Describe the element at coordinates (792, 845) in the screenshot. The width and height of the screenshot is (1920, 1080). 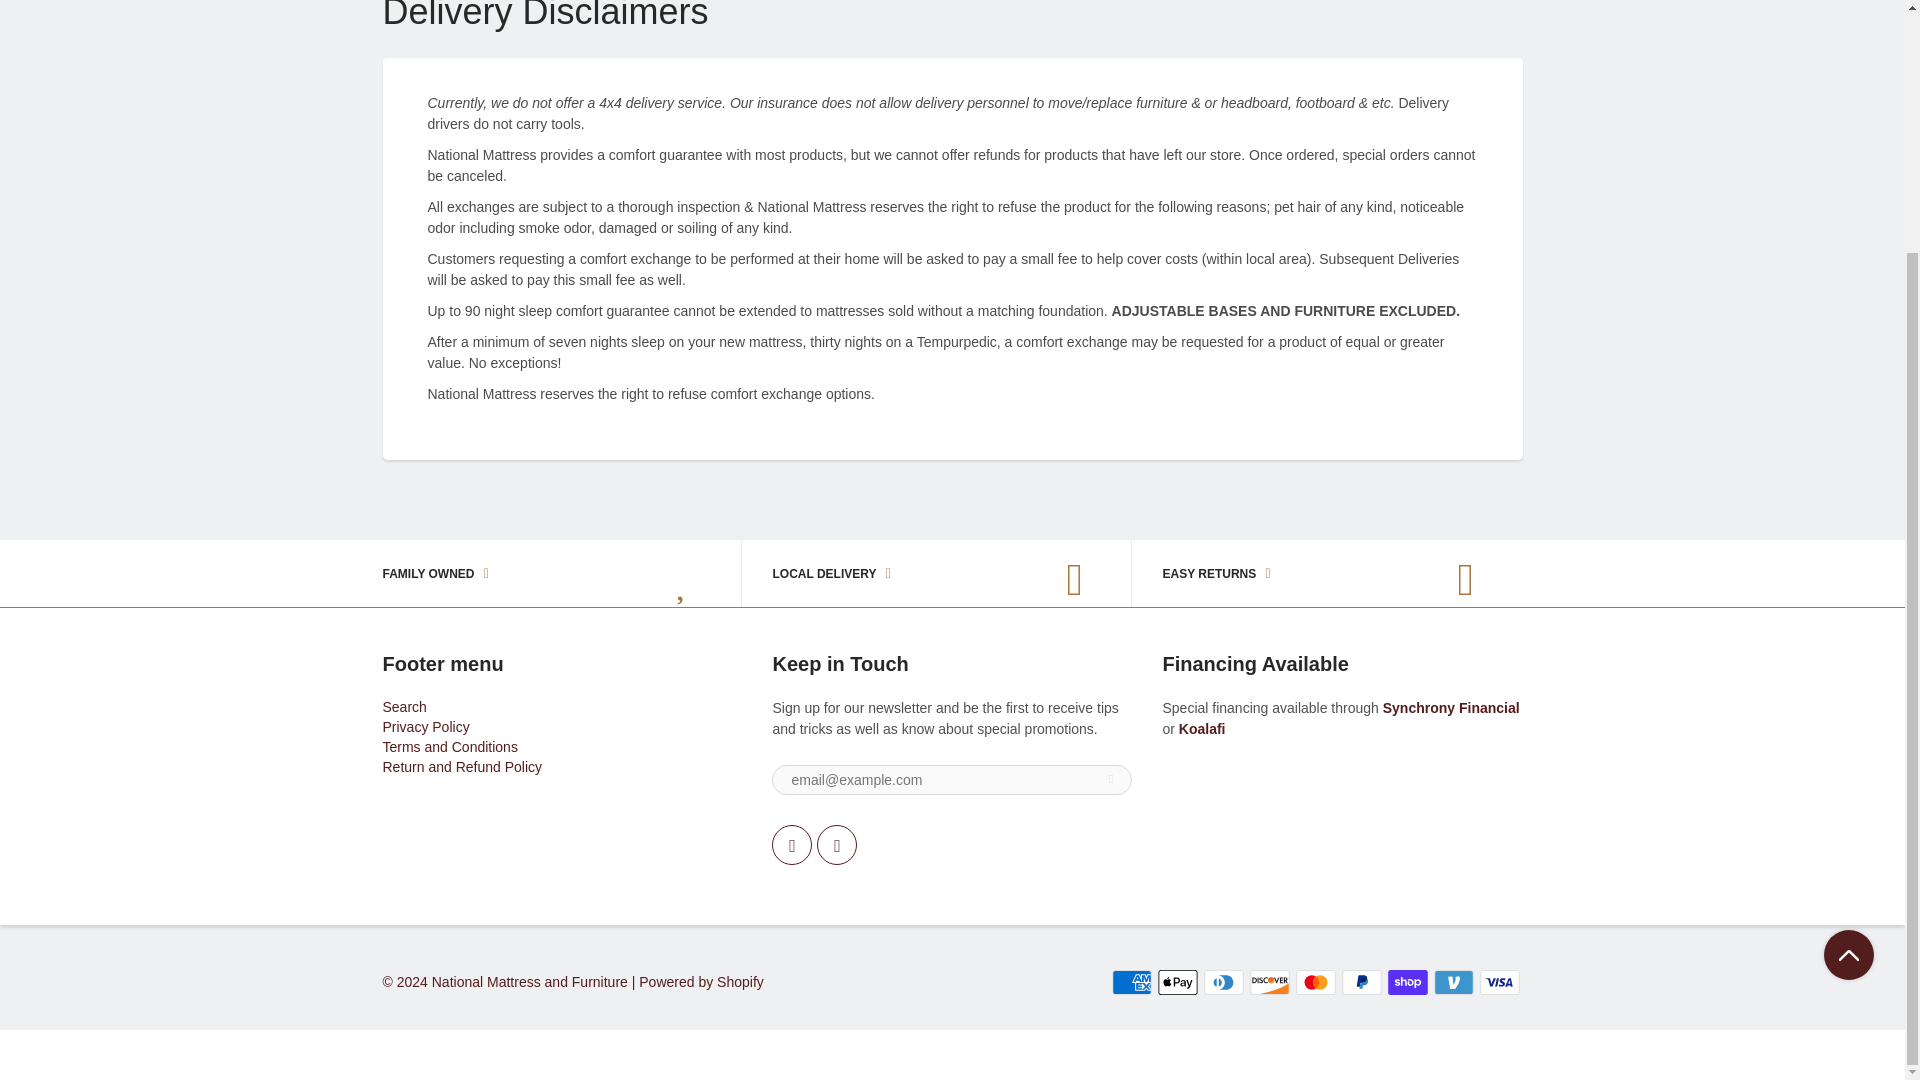
I see `Facebook` at that location.